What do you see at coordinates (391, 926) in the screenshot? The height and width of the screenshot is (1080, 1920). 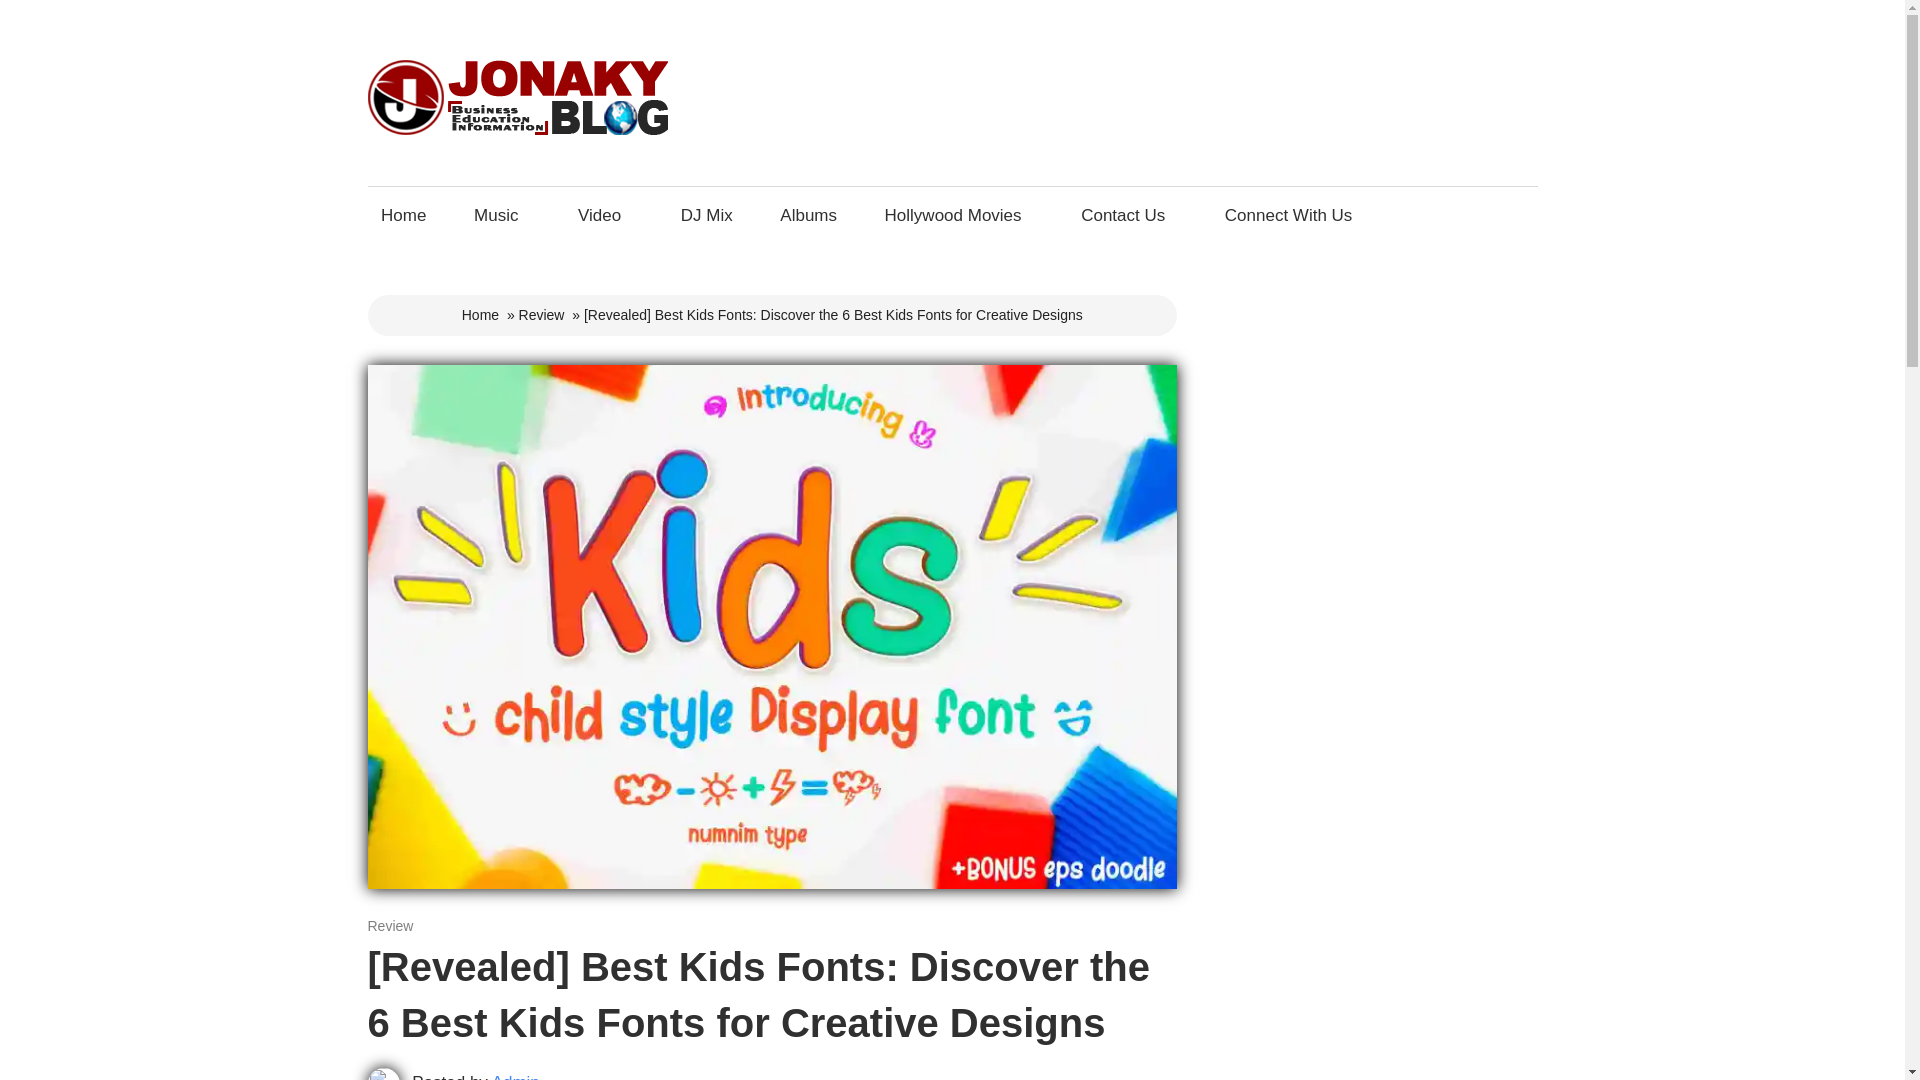 I see `Review` at bounding box center [391, 926].